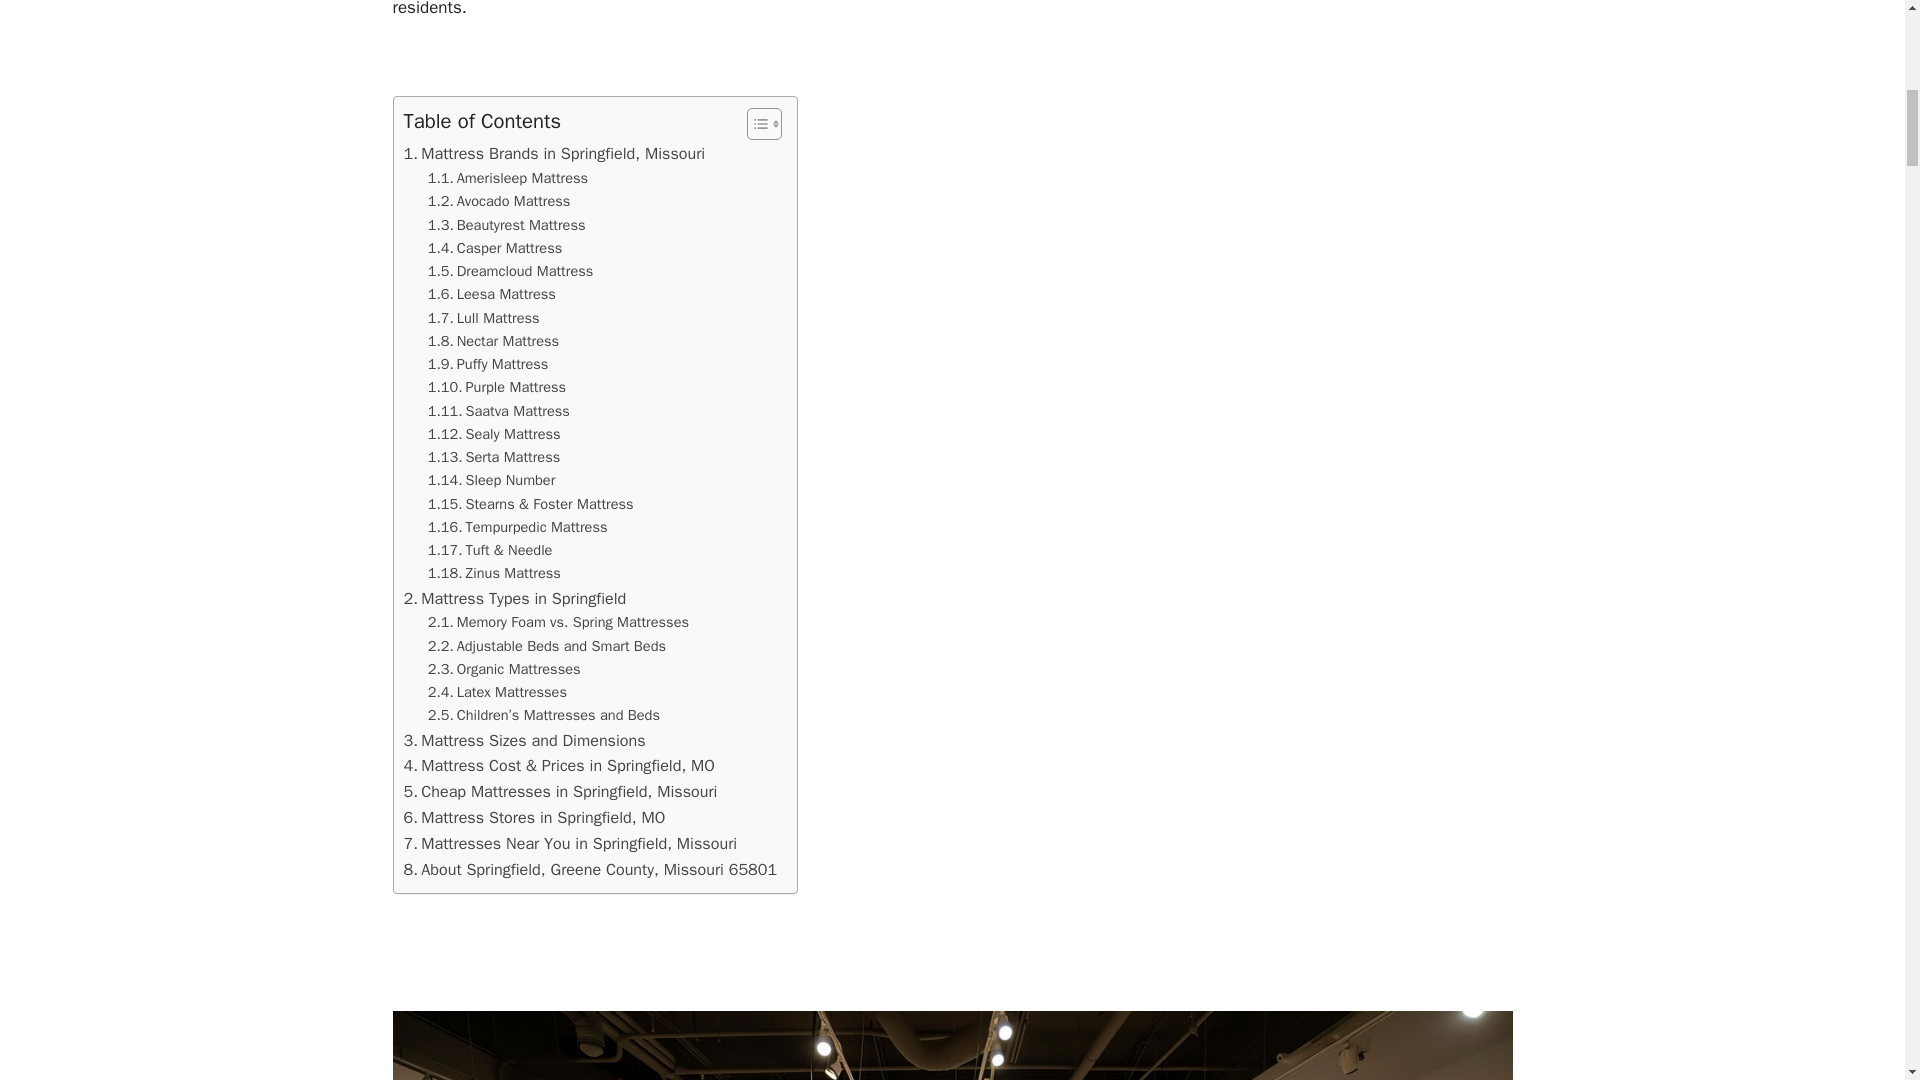  What do you see at coordinates (554, 154) in the screenshot?
I see `Mattress Brands in Springfield, Missouri` at bounding box center [554, 154].